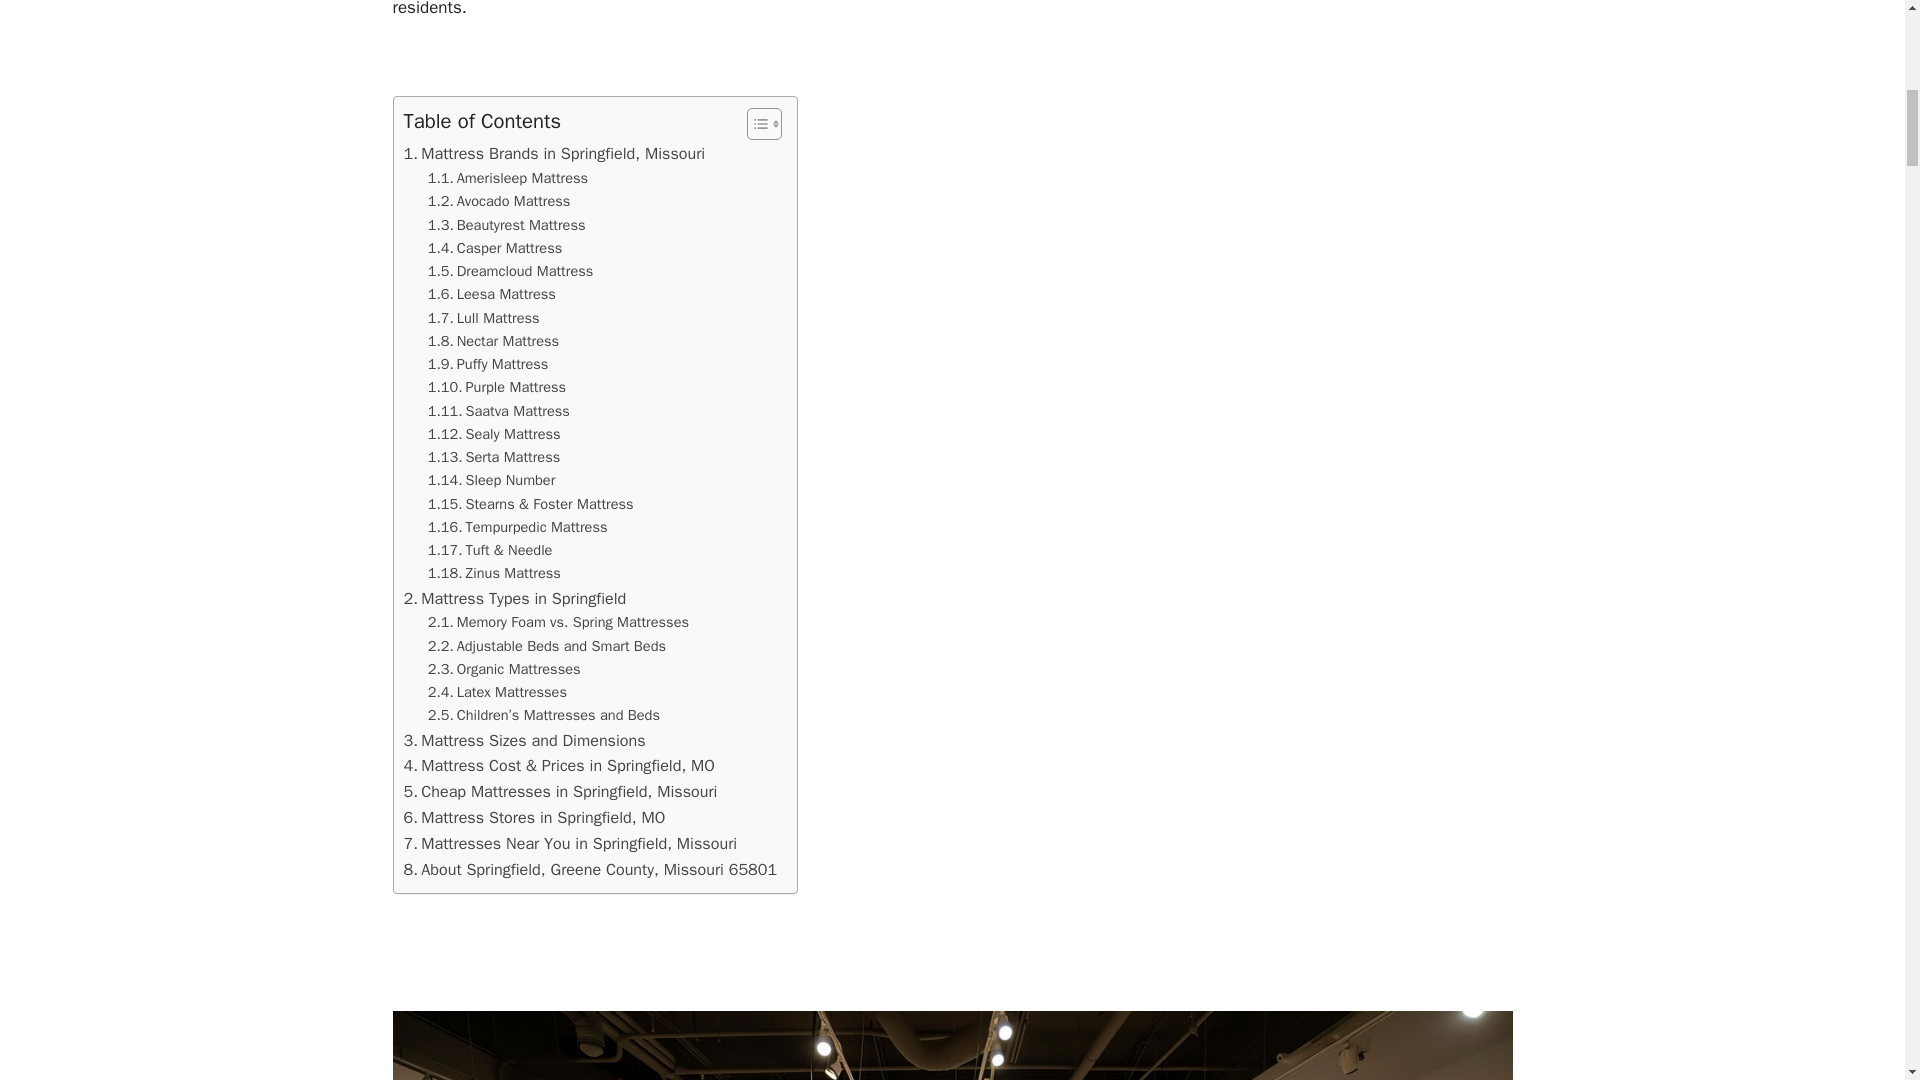  What do you see at coordinates (554, 154) in the screenshot?
I see `Mattress Brands in Springfield, Missouri` at bounding box center [554, 154].